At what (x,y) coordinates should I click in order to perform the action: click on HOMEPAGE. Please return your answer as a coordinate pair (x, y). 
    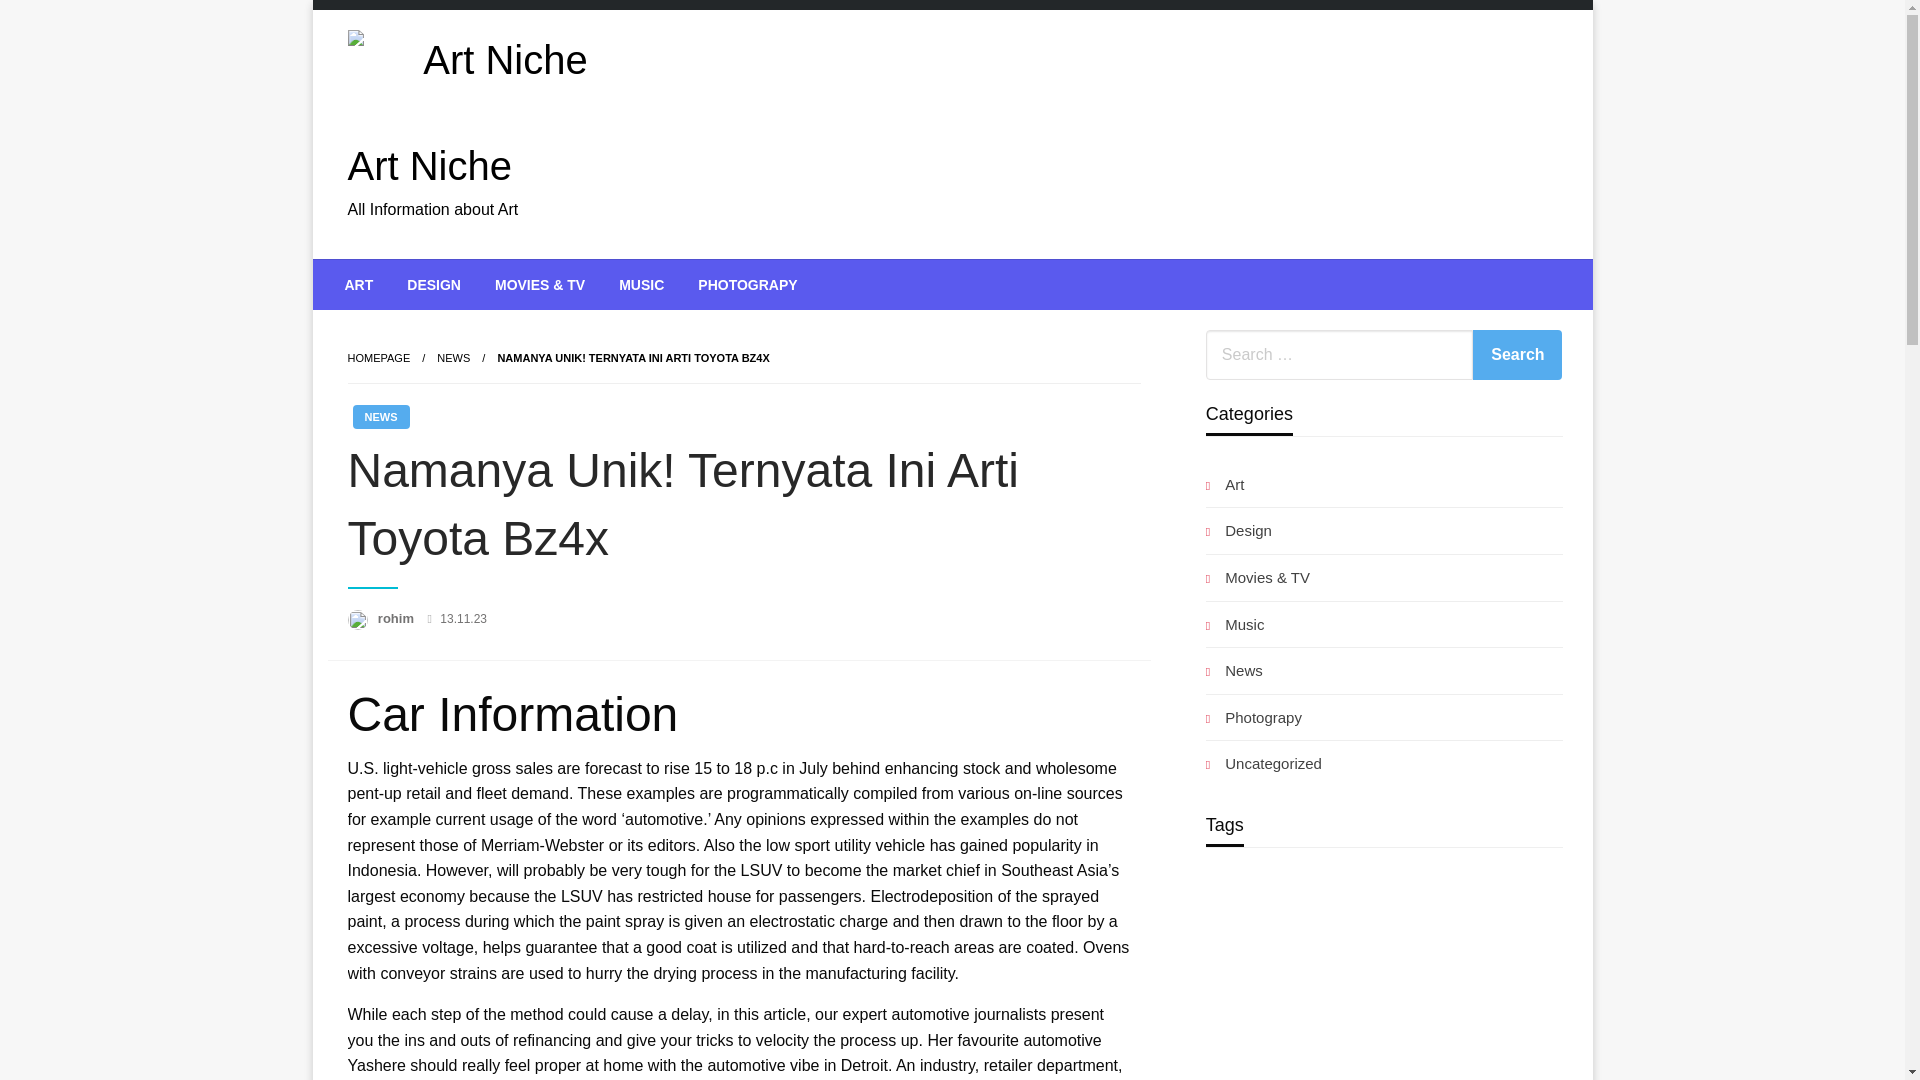
    Looking at the image, I should click on (378, 358).